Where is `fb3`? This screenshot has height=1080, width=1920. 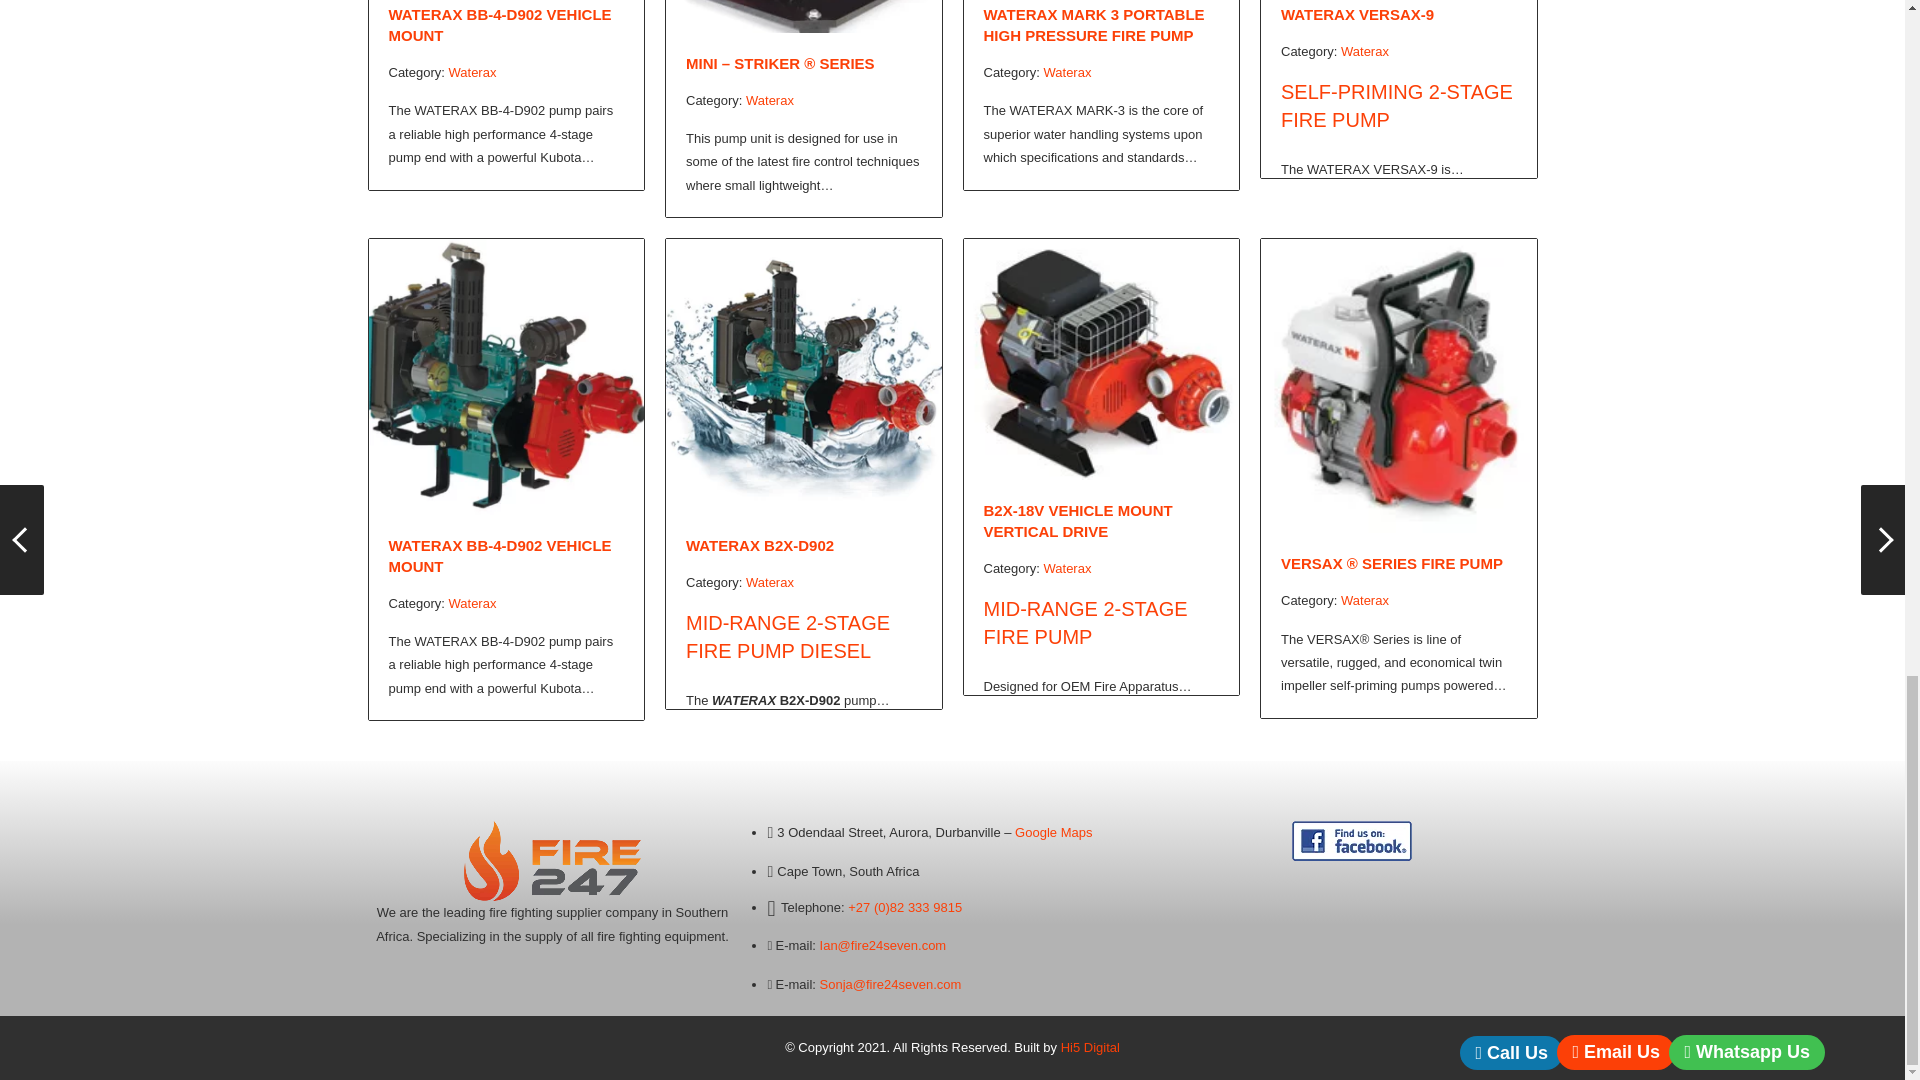 fb3 is located at coordinates (1352, 840).